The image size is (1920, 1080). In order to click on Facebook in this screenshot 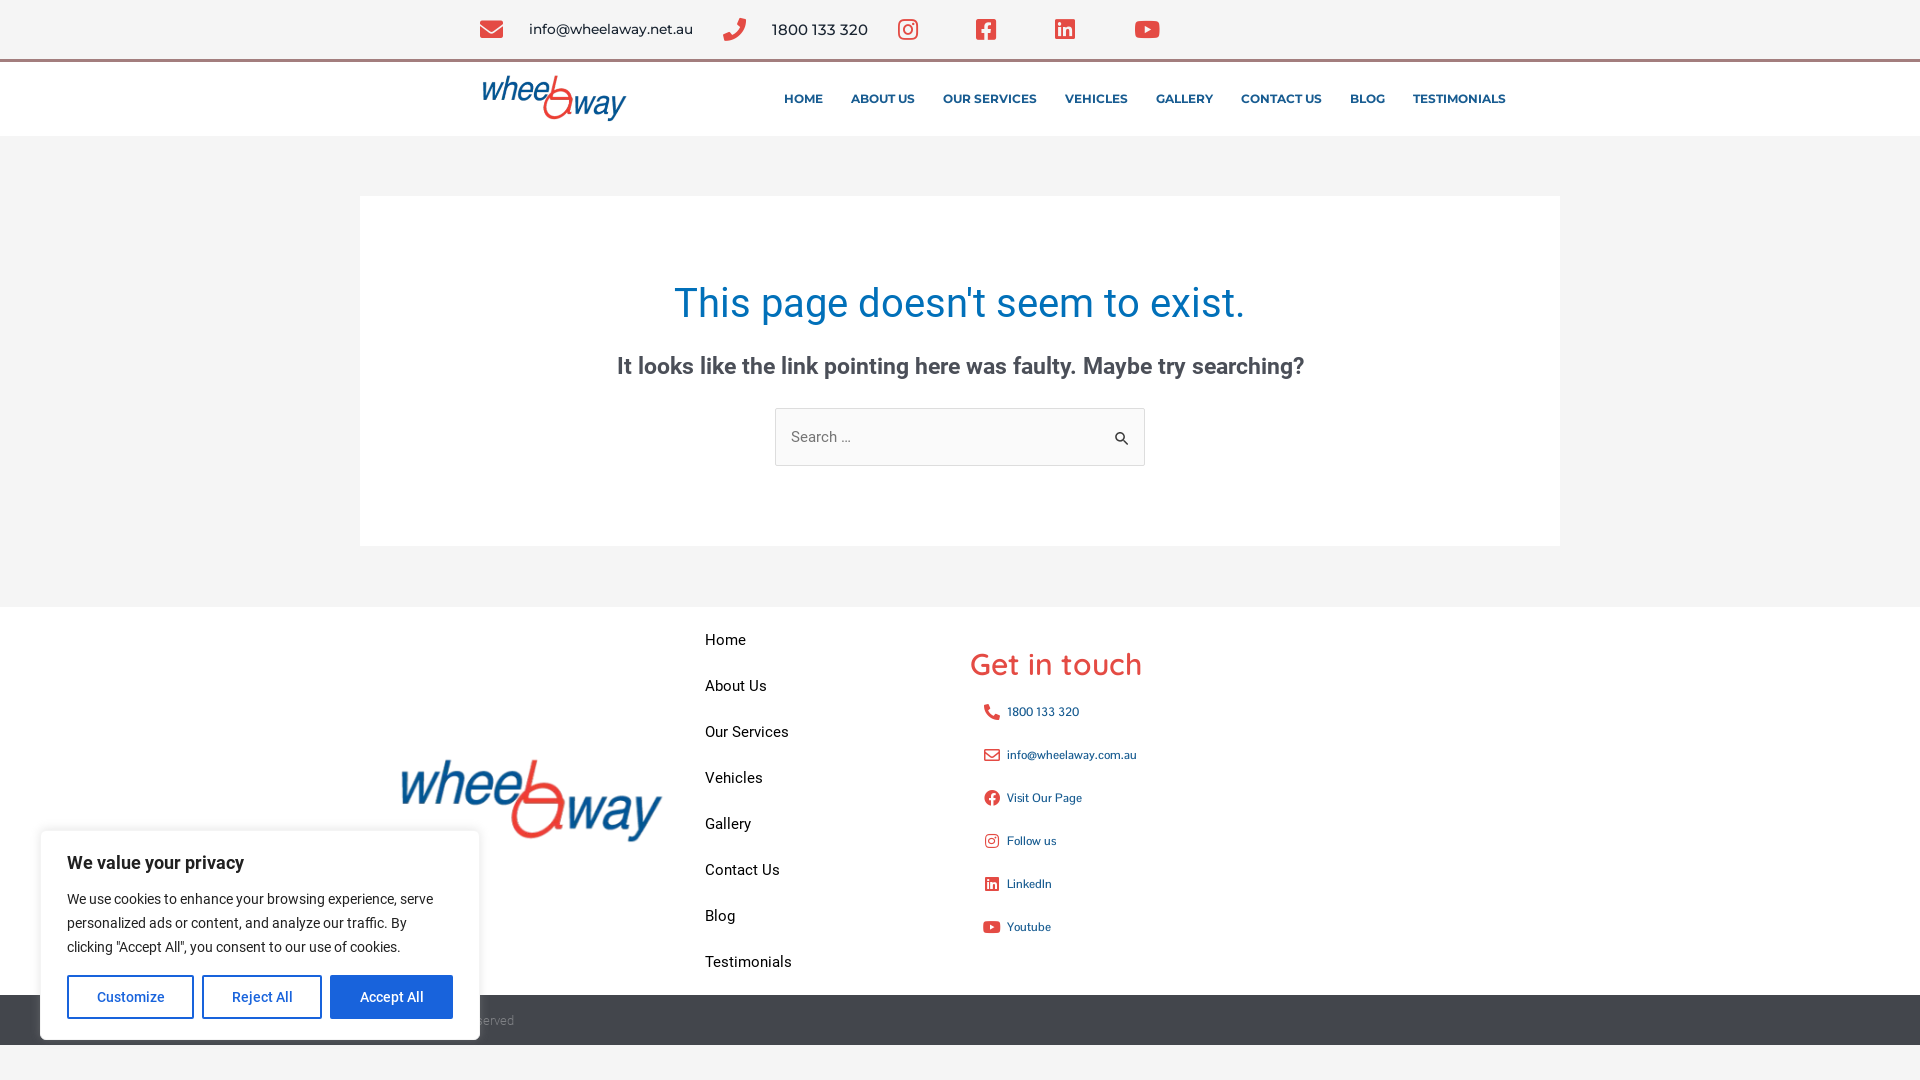, I will do `click(1356, 1020)`.